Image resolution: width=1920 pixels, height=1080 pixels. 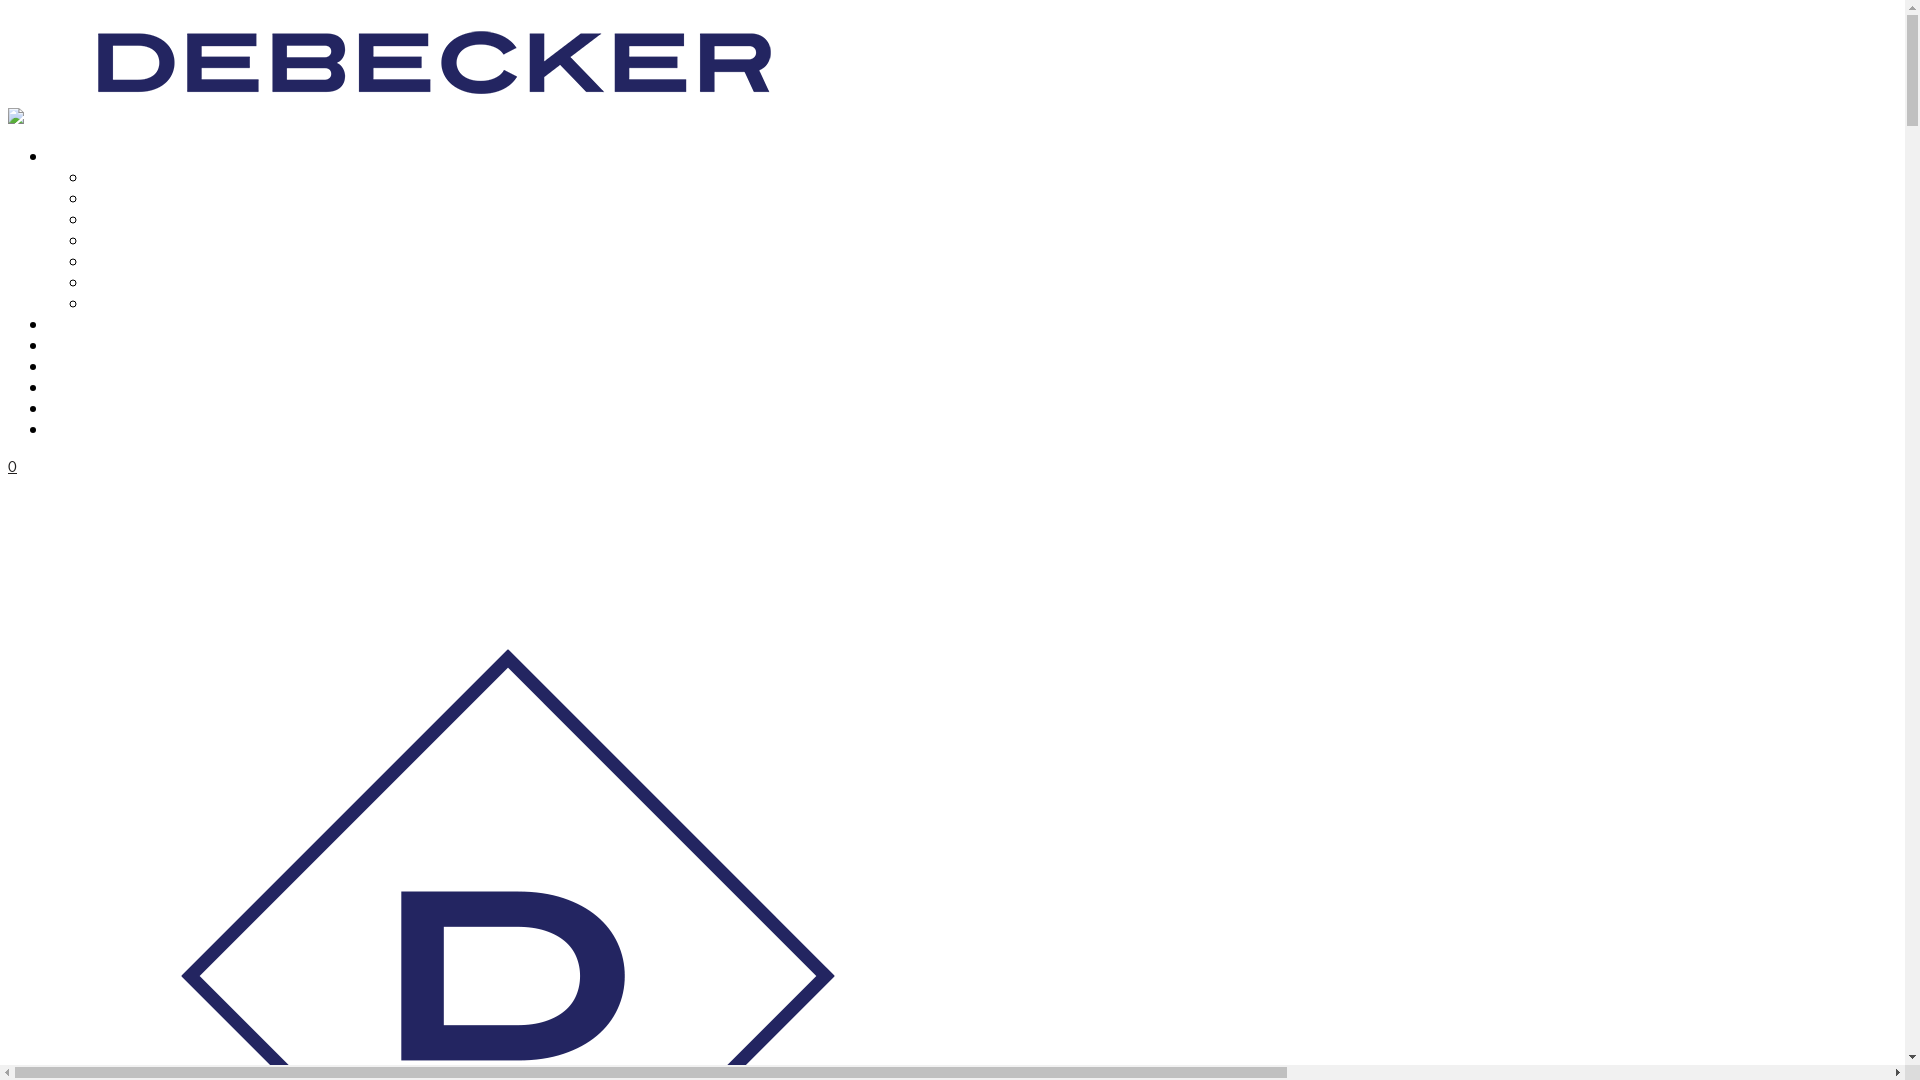 What do you see at coordinates (84, 156) in the screenshot?
I see `Tafelgerei` at bounding box center [84, 156].